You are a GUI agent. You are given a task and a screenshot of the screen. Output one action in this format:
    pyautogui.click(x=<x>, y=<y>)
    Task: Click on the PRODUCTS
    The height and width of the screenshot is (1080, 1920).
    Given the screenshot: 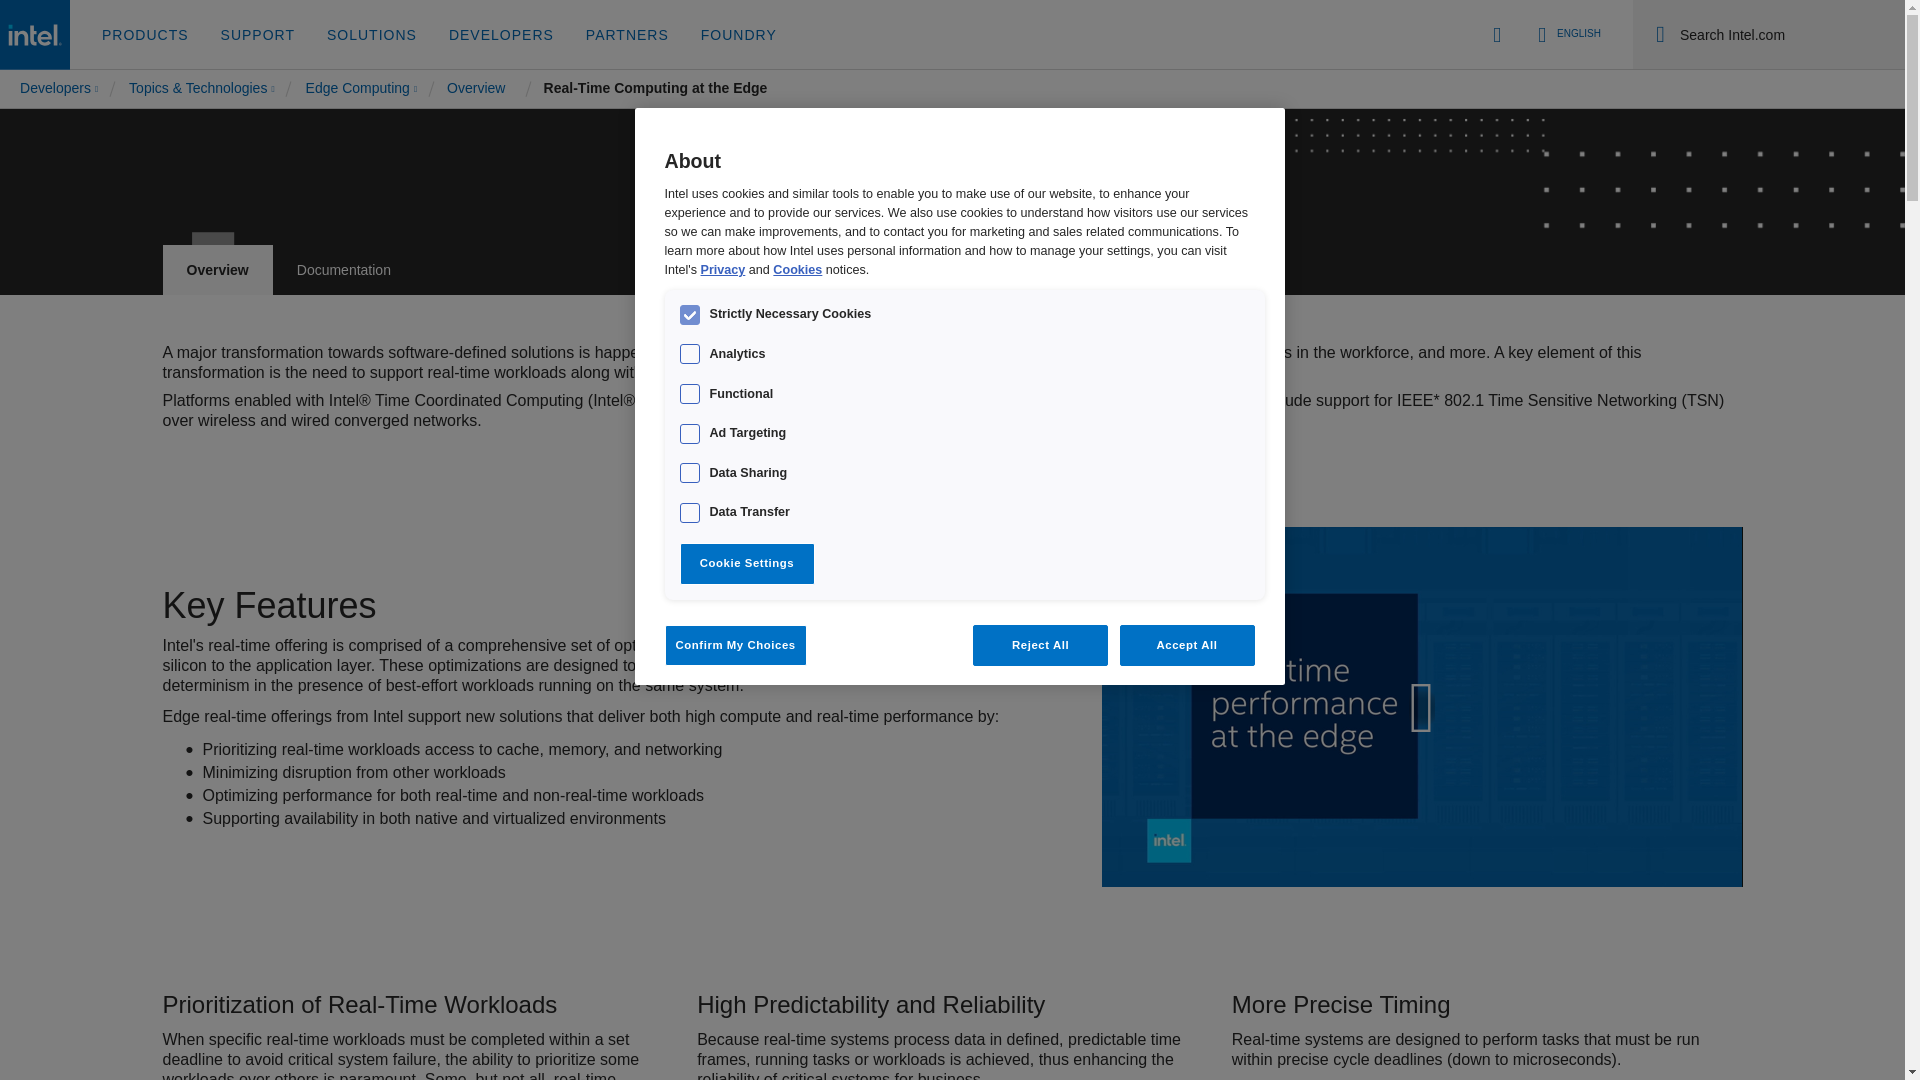 What is the action you would take?
    pyautogui.click(x=146, y=35)
    